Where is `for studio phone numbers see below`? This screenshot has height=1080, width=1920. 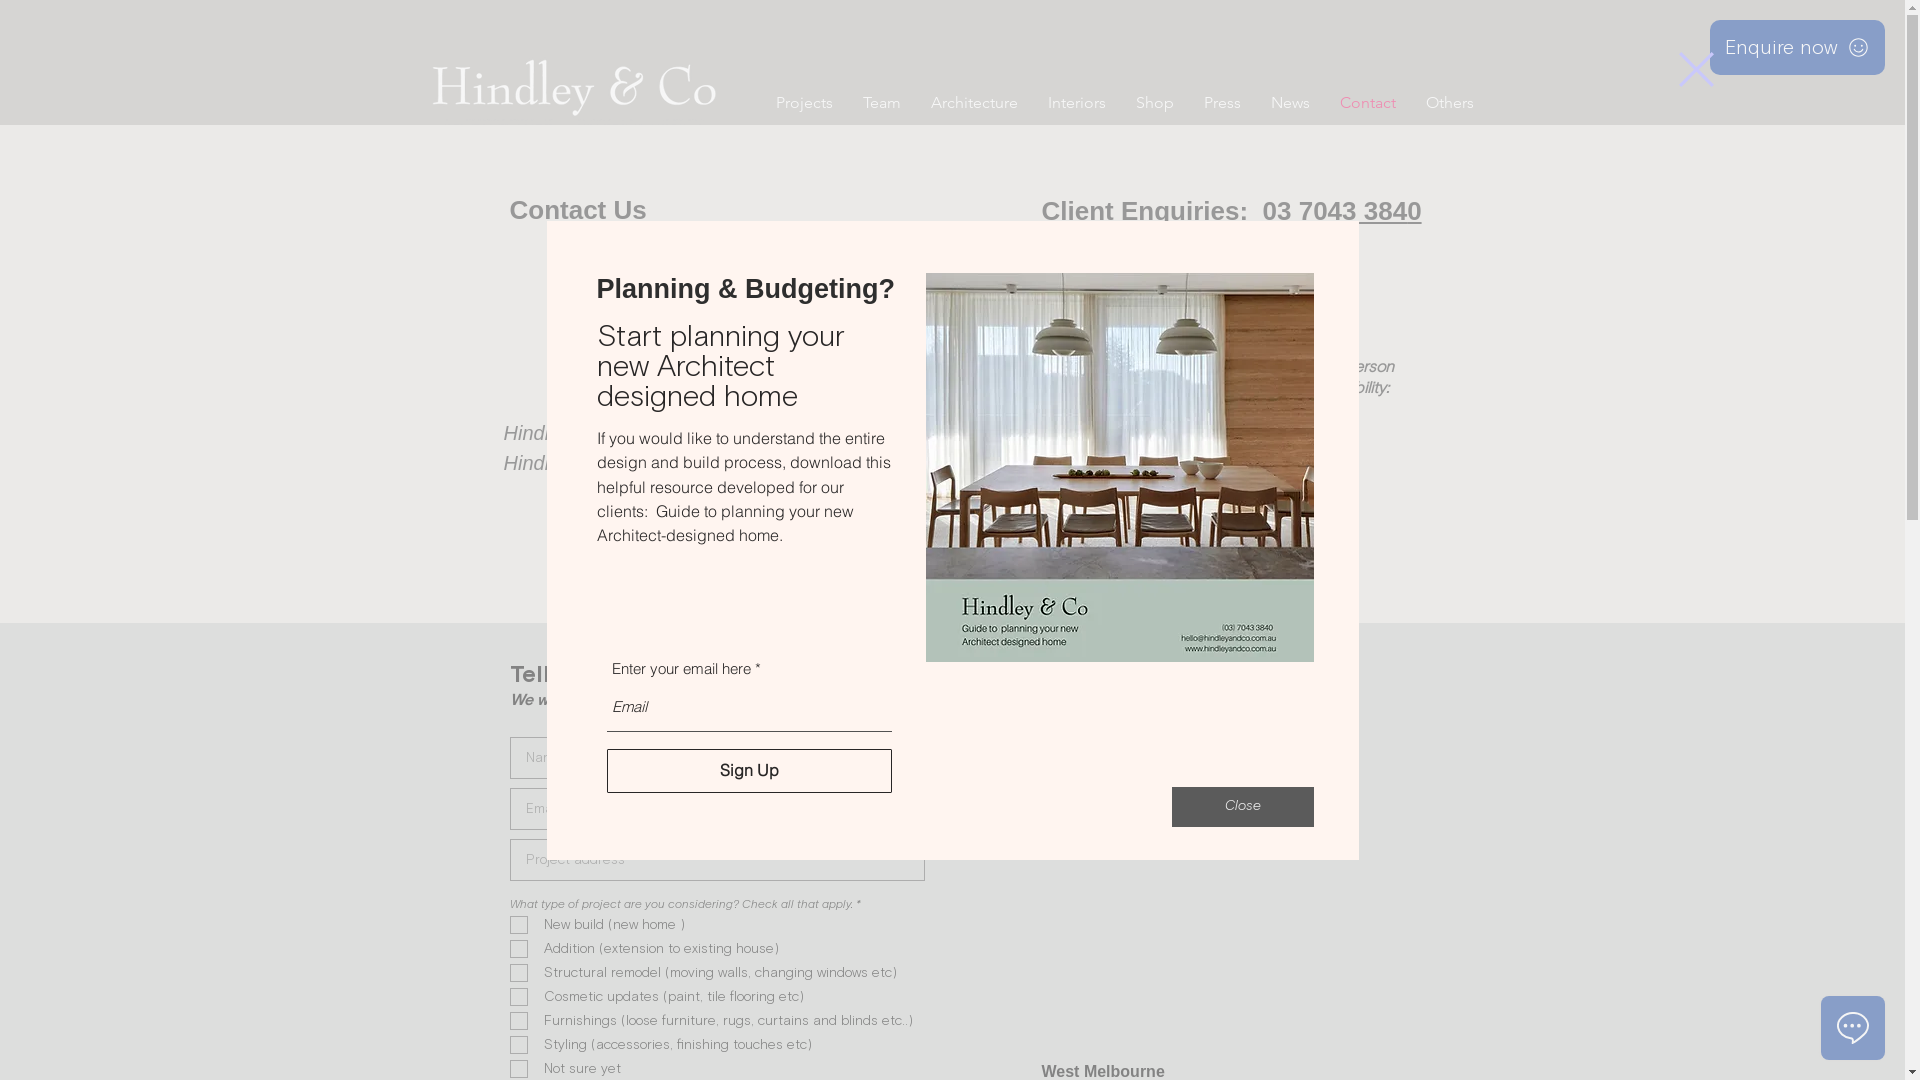
for studio phone numbers see below is located at coordinates (1182, 548).